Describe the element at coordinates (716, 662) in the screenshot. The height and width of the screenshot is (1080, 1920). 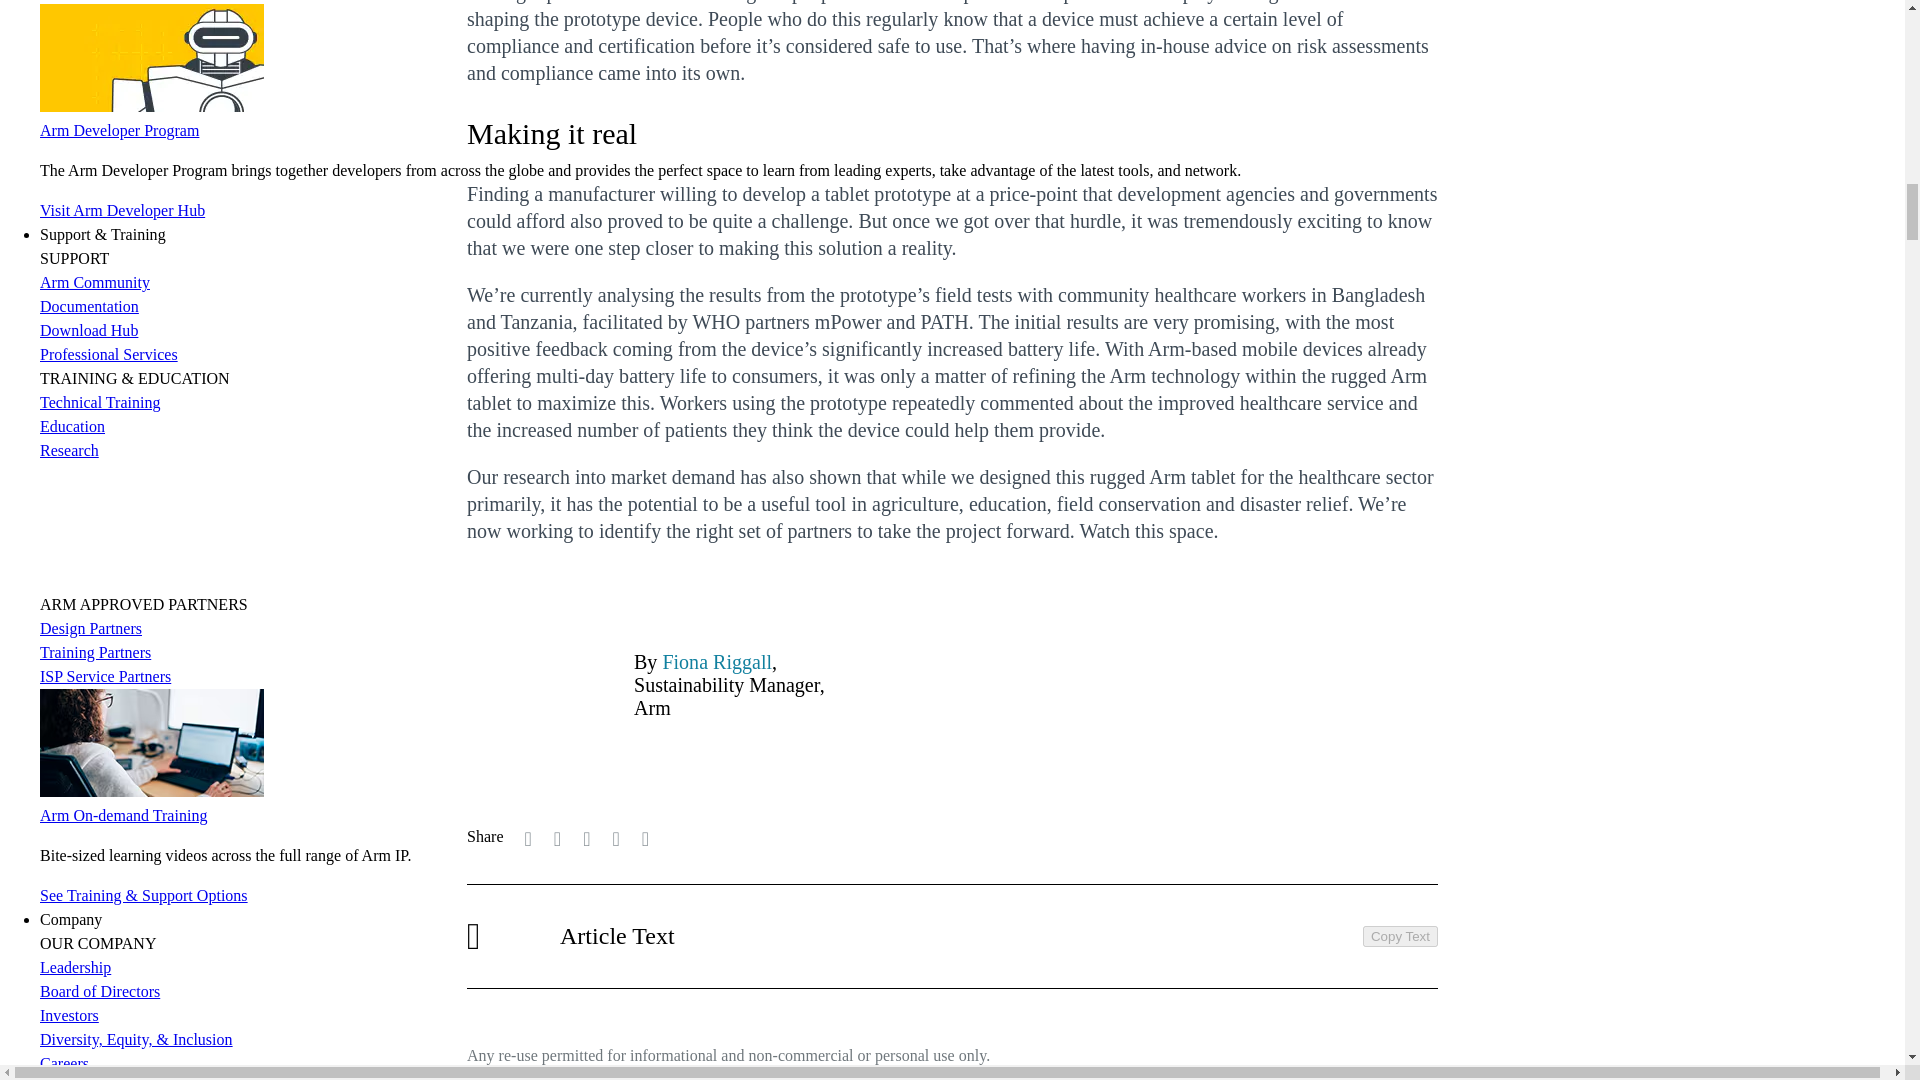
I see `Fiona Riggall` at that location.